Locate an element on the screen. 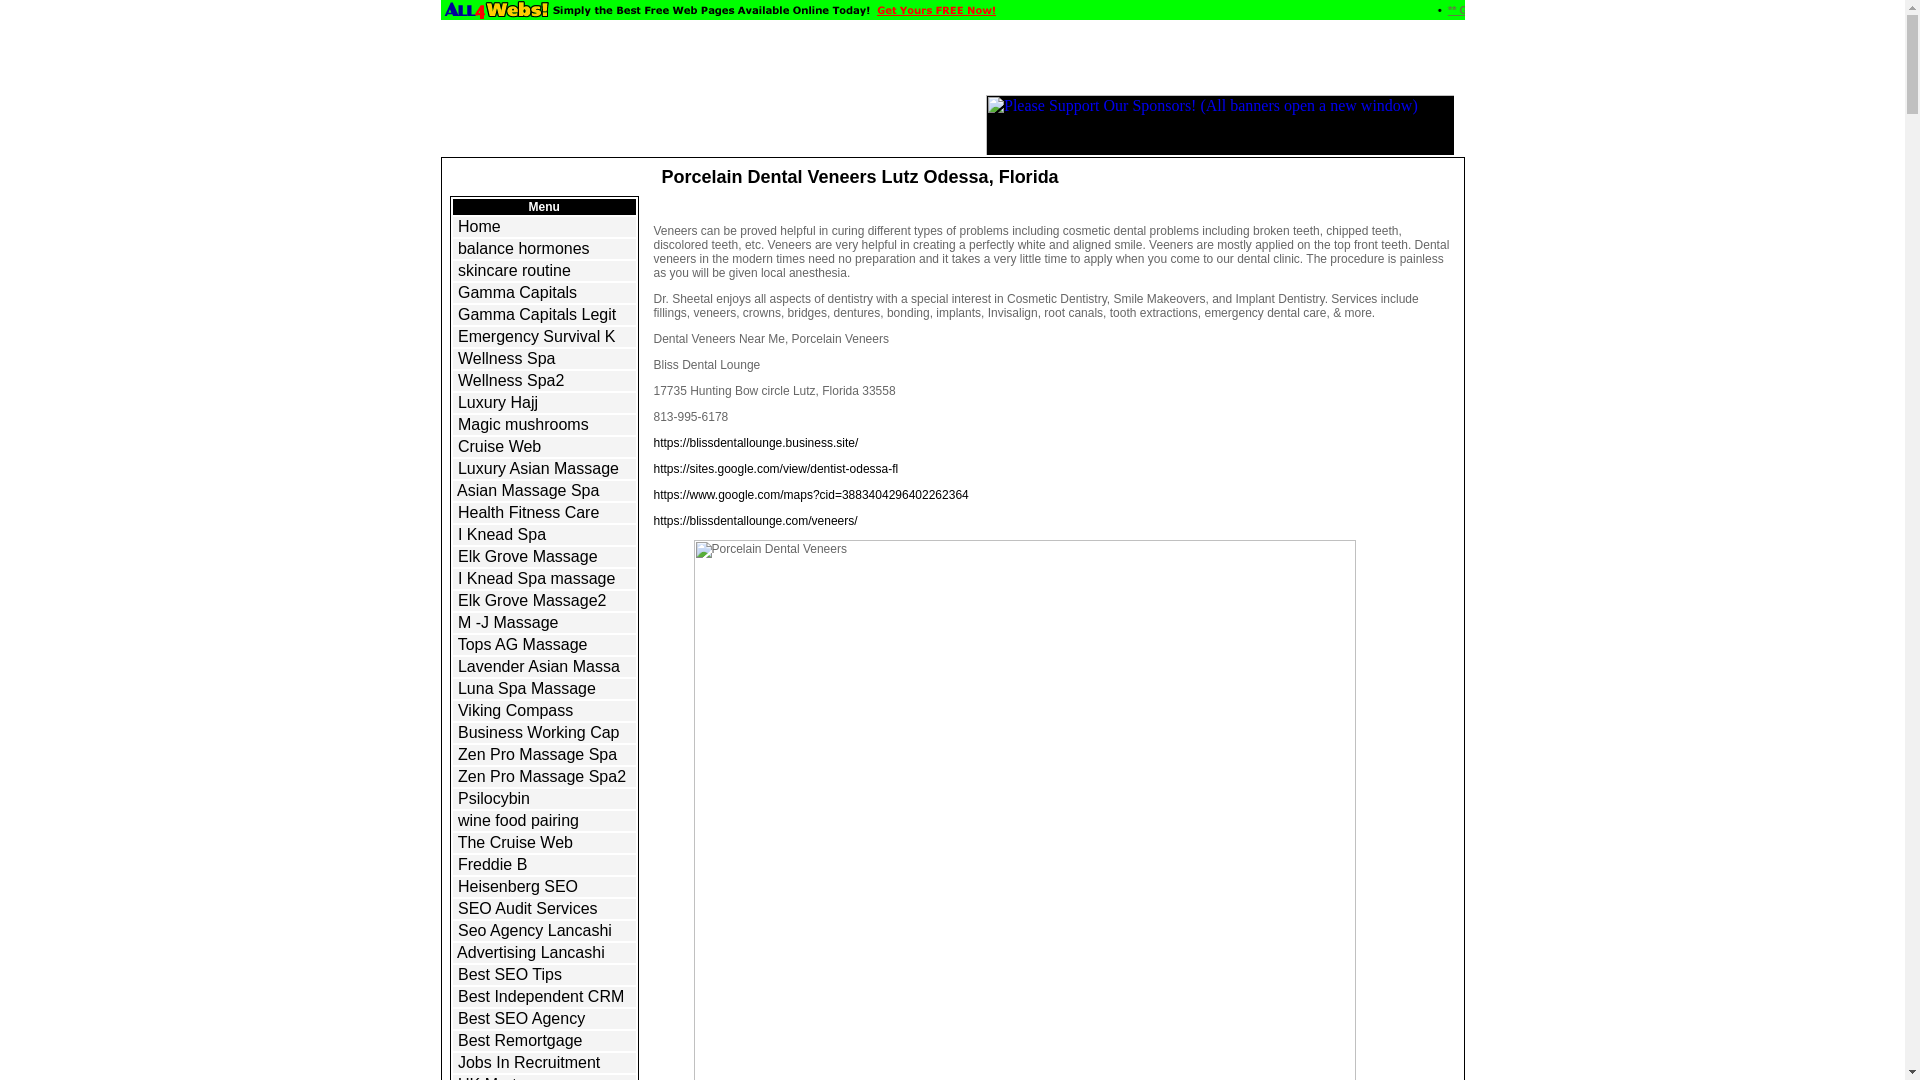 This screenshot has height=1080, width=1920. Best Independent CRM is located at coordinates (541, 996).